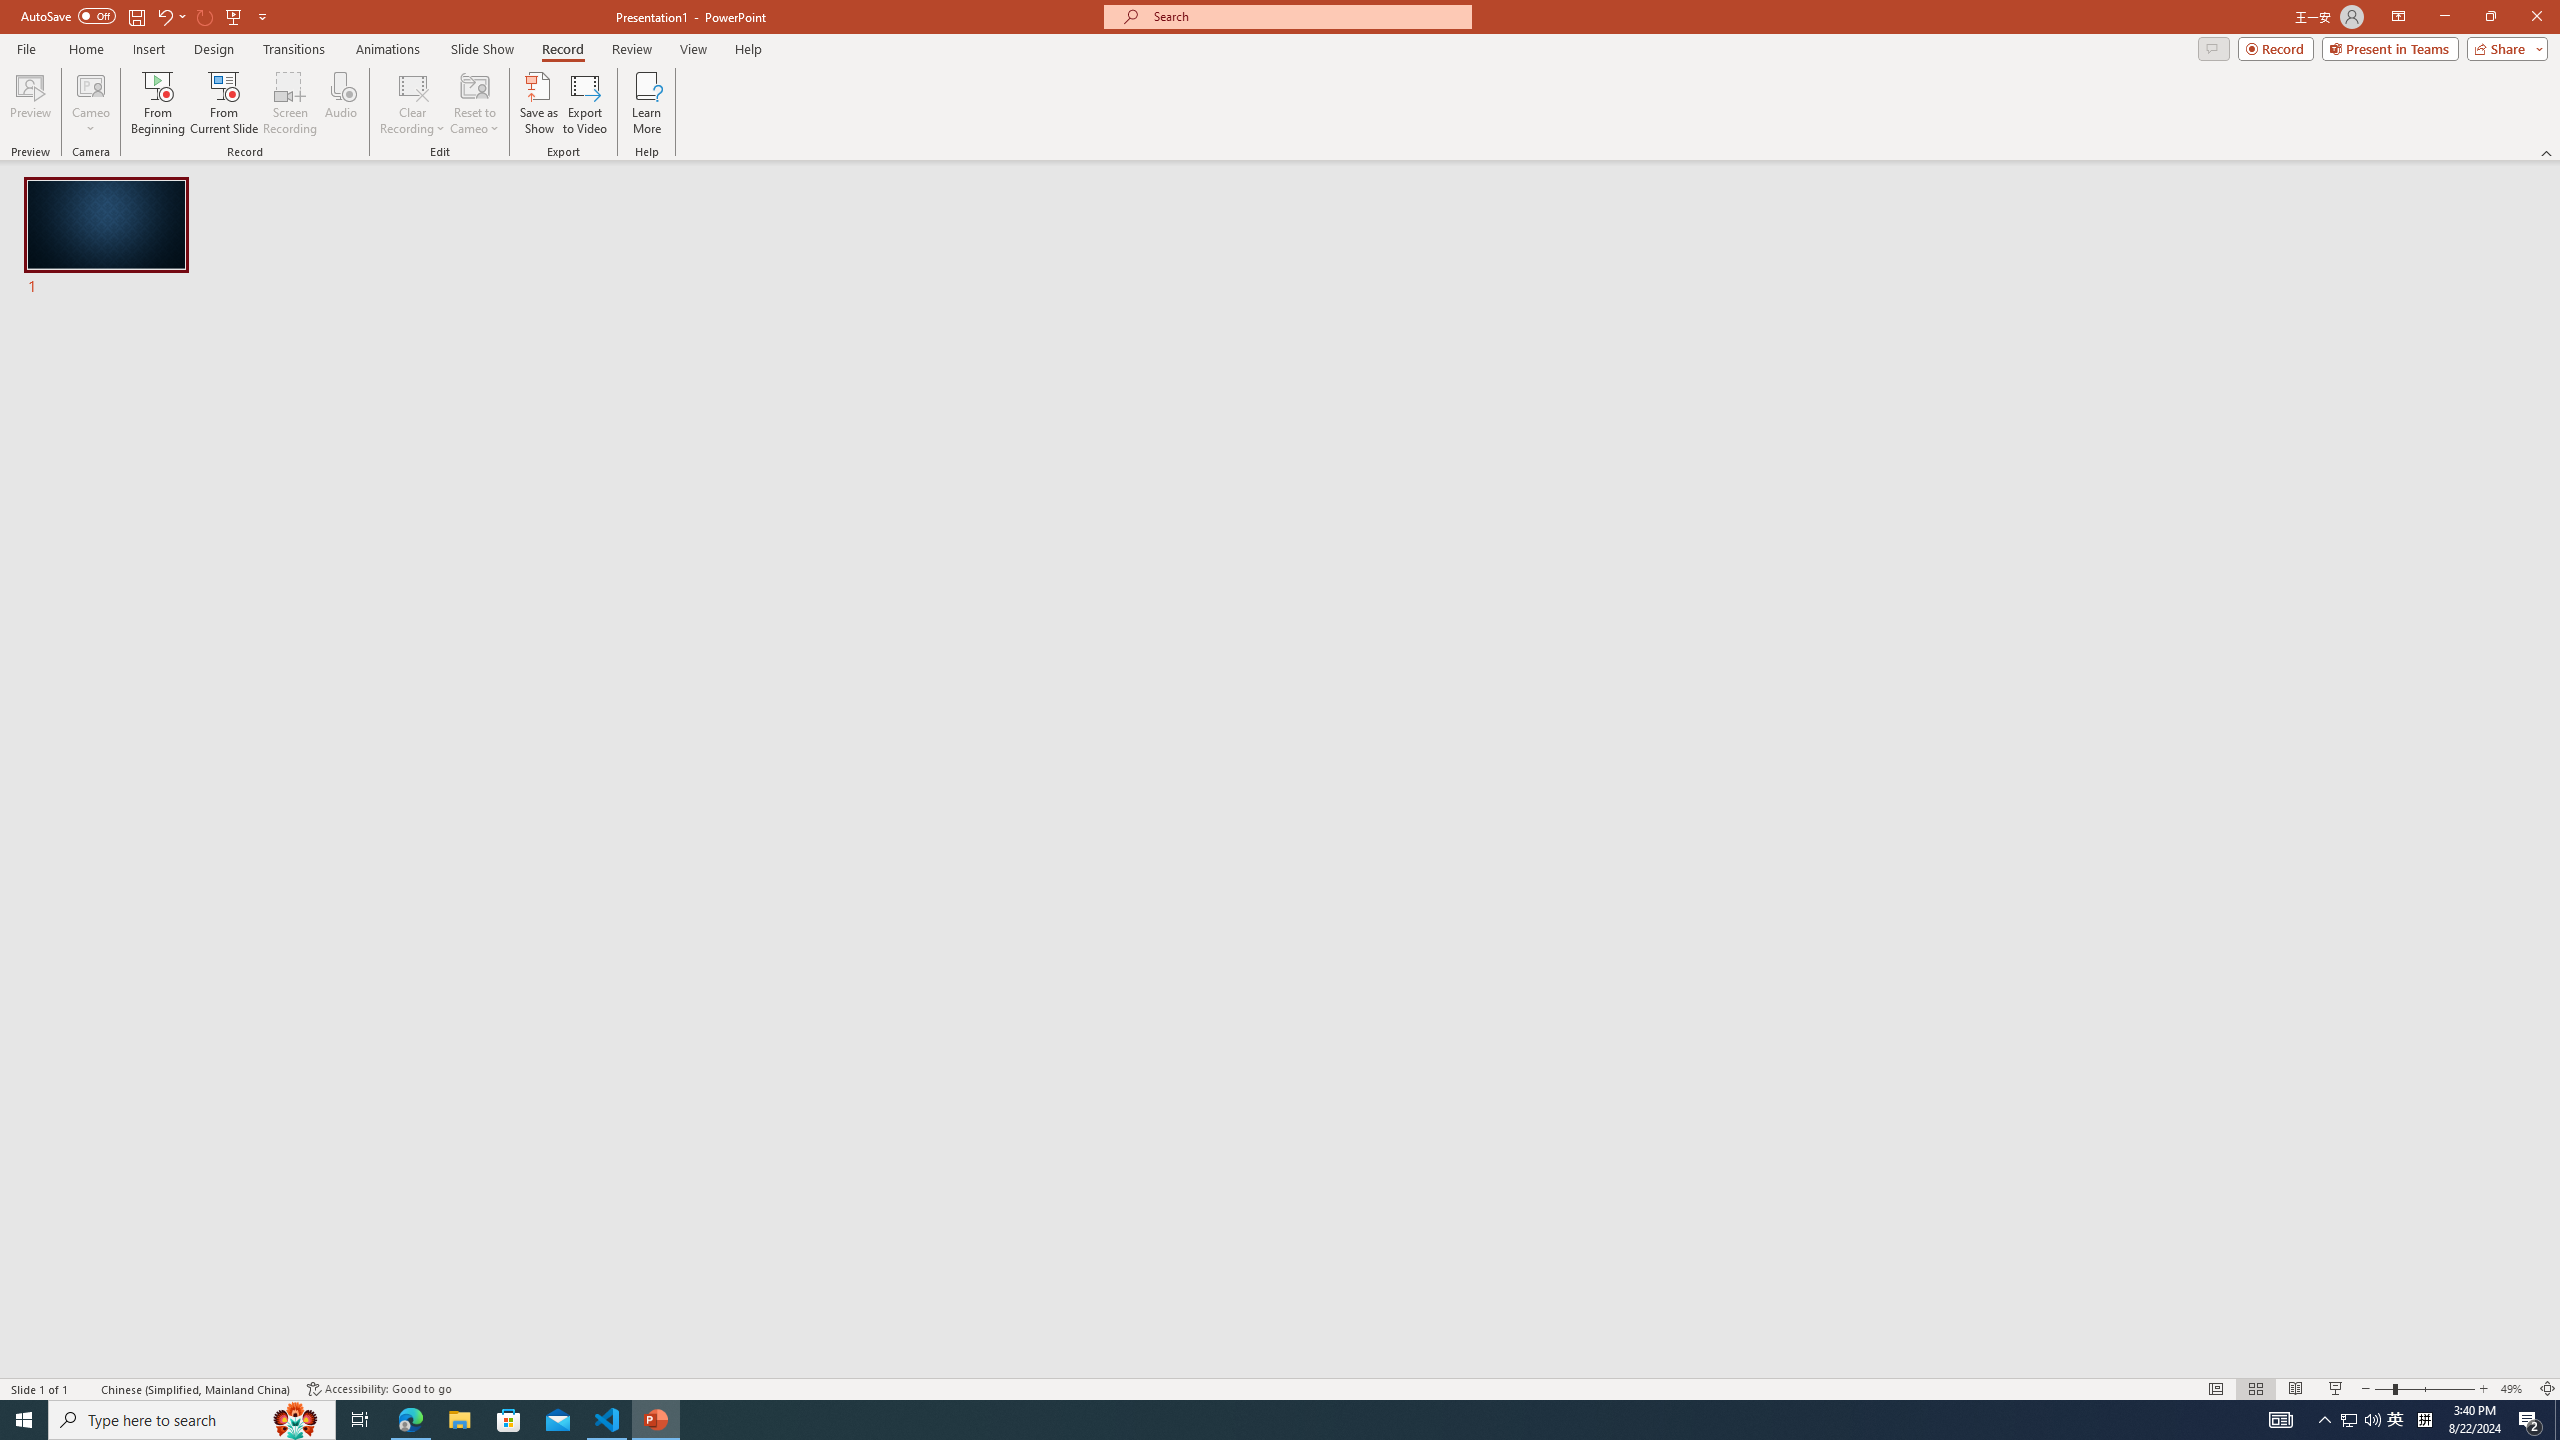 The height and width of the screenshot is (1440, 2560). Describe the element at coordinates (2514, 1389) in the screenshot. I see `Zoom 49%` at that location.